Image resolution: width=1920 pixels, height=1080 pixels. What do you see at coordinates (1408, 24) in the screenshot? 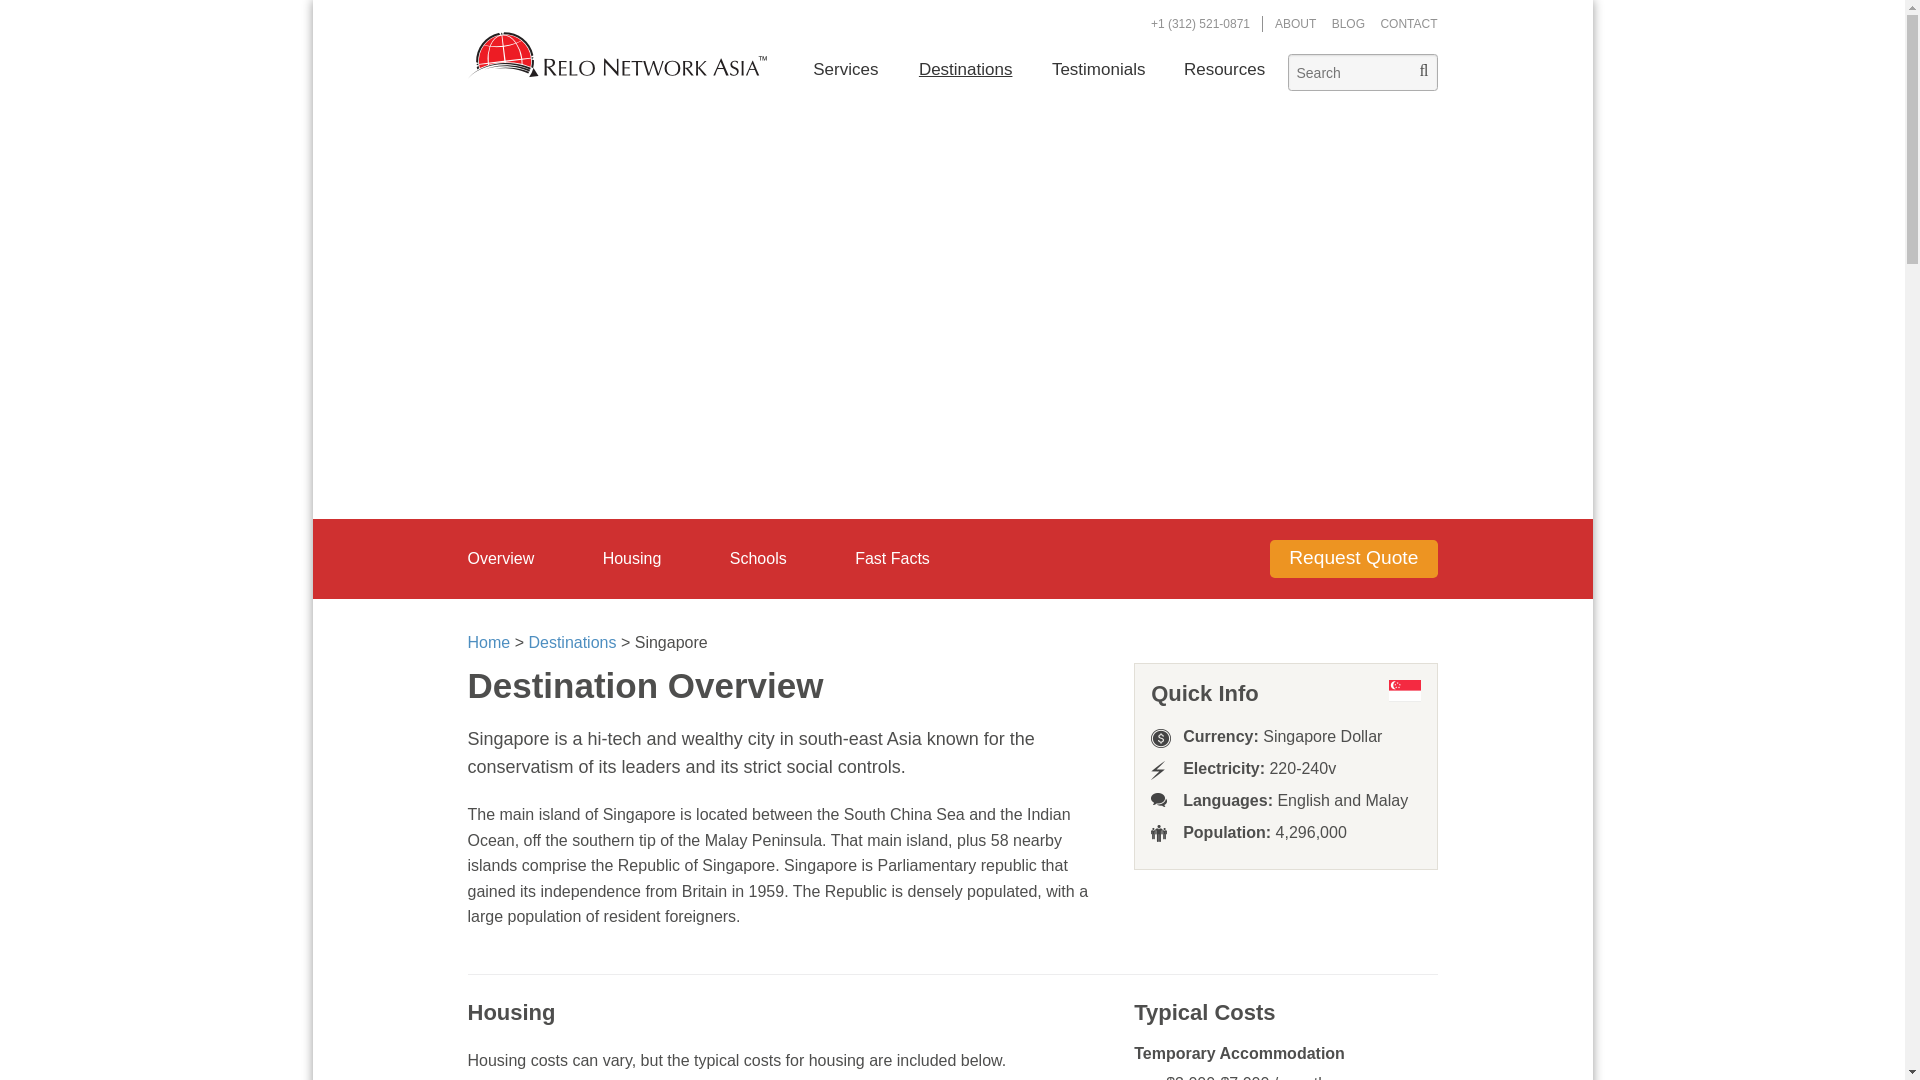
I see `CONTACT` at bounding box center [1408, 24].